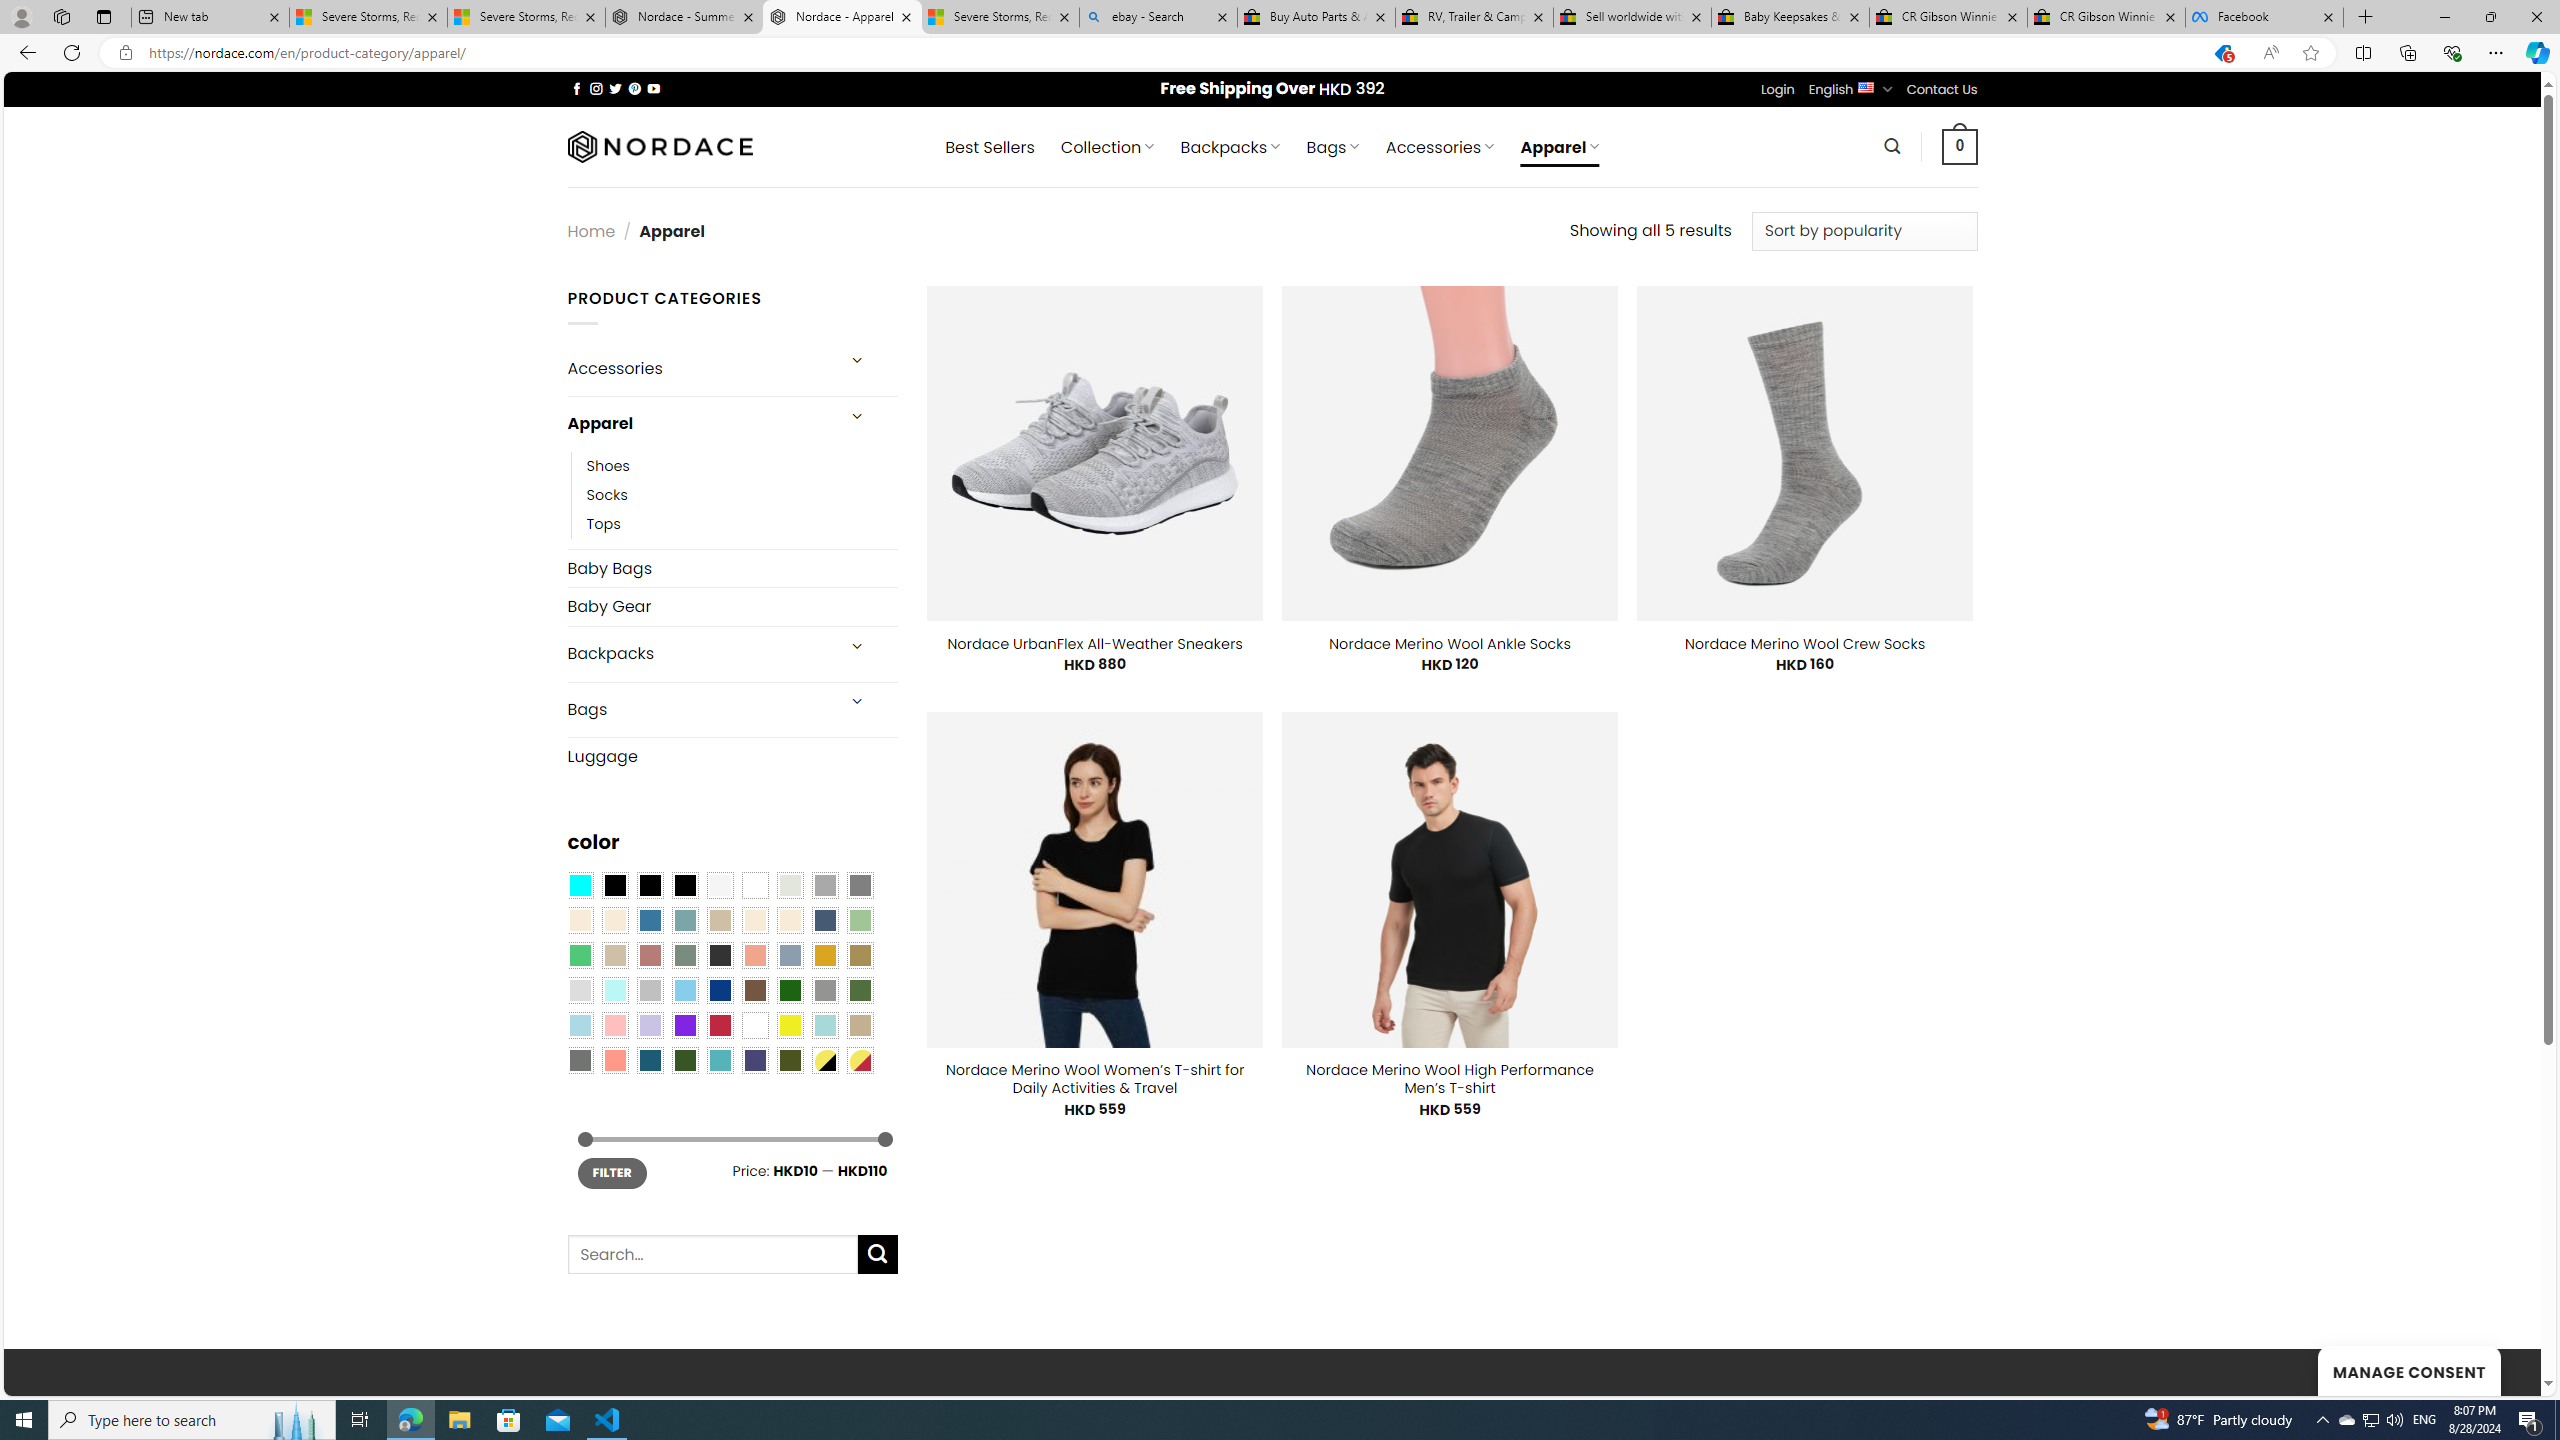 The width and height of the screenshot is (2560, 1440). I want to click on Peach Pink, so click(614, 1059).